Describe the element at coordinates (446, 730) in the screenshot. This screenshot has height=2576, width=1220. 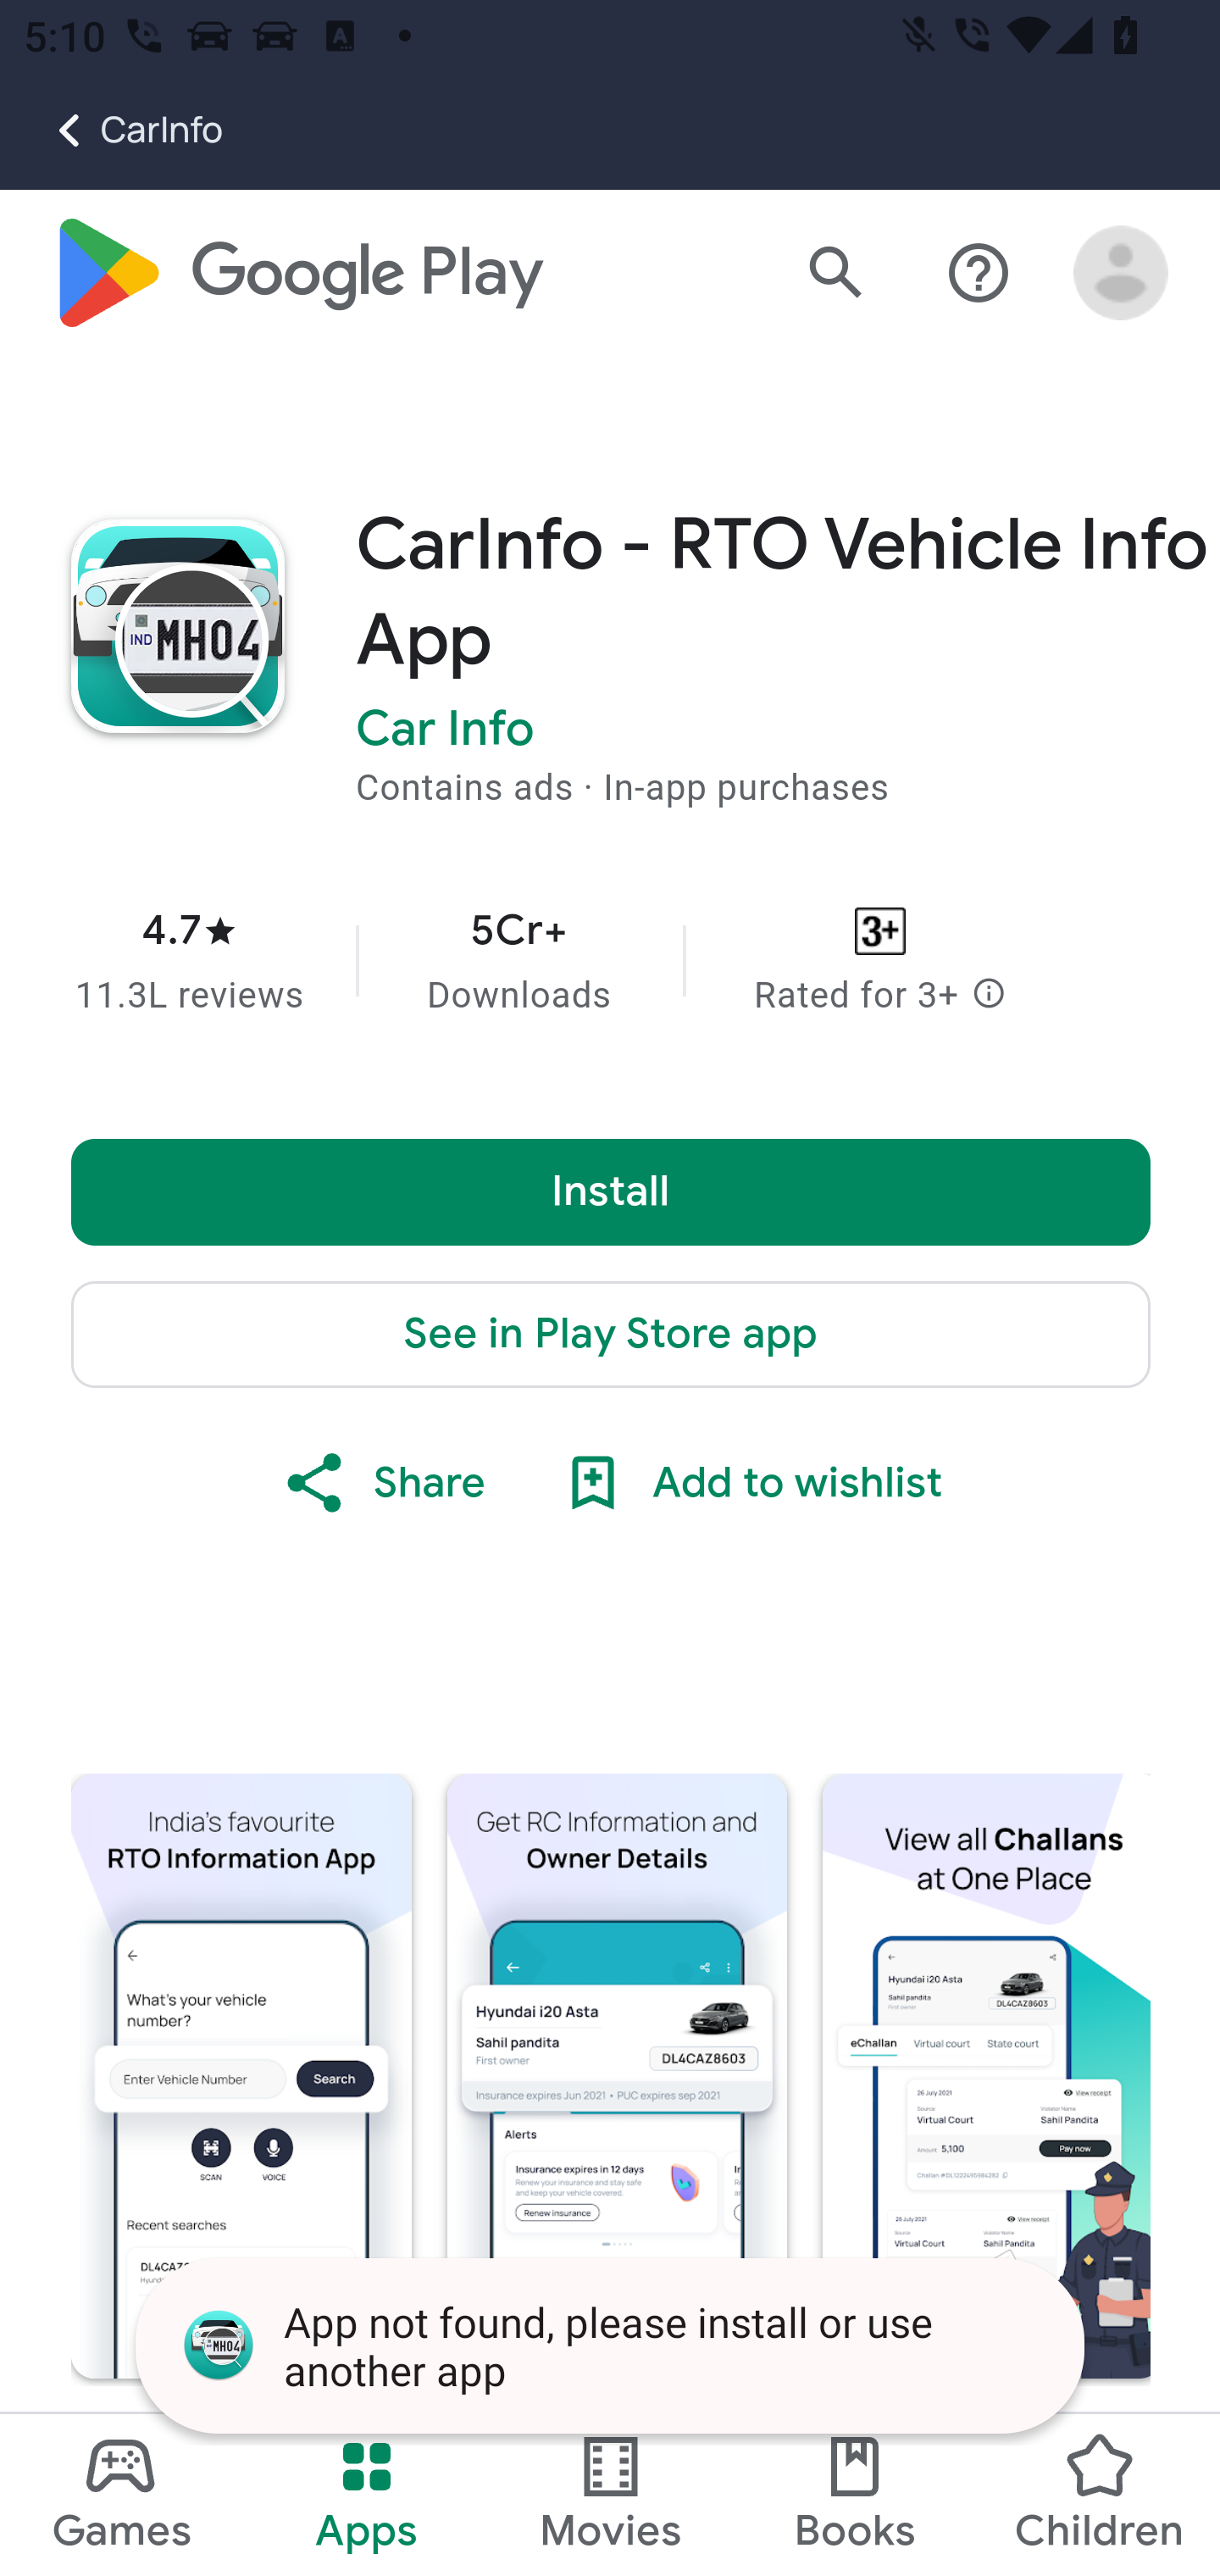
I see `Car Info` at that location.